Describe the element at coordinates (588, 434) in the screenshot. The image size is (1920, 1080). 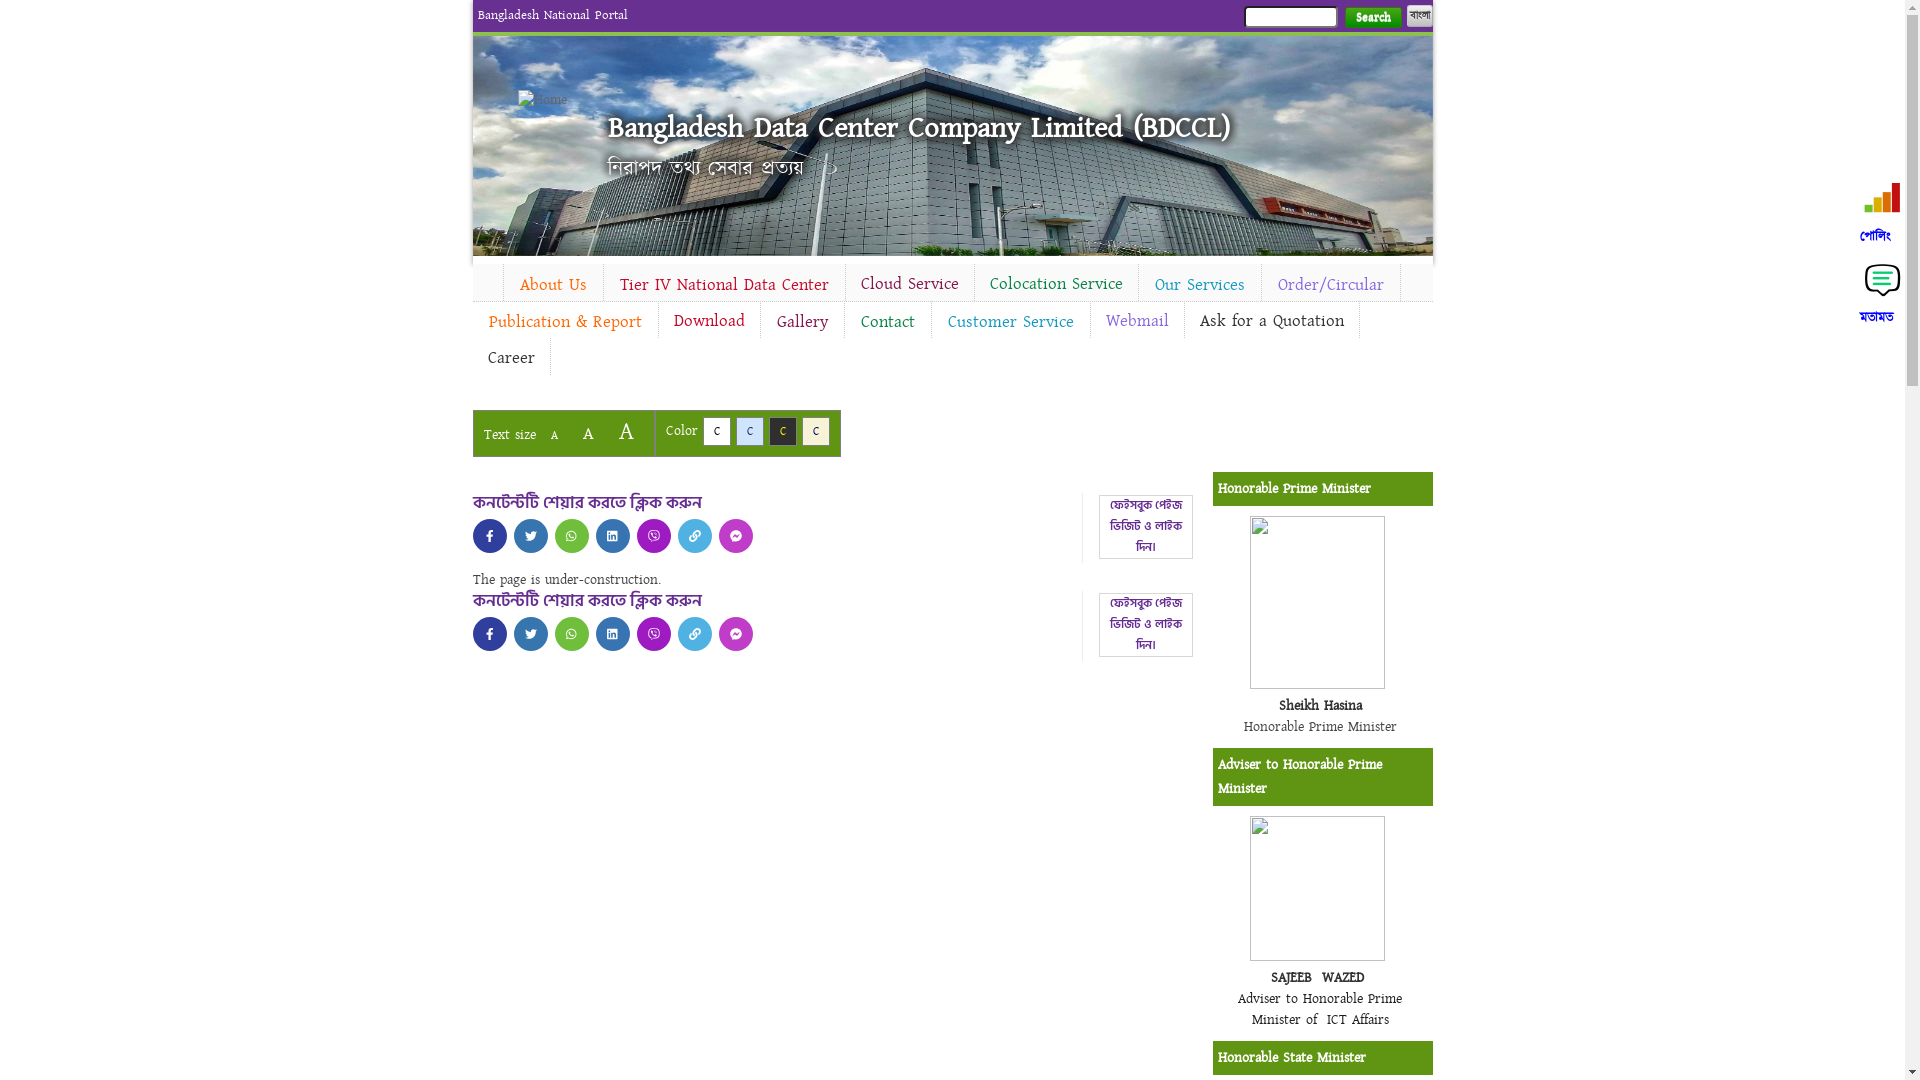
I see `A` at that location.